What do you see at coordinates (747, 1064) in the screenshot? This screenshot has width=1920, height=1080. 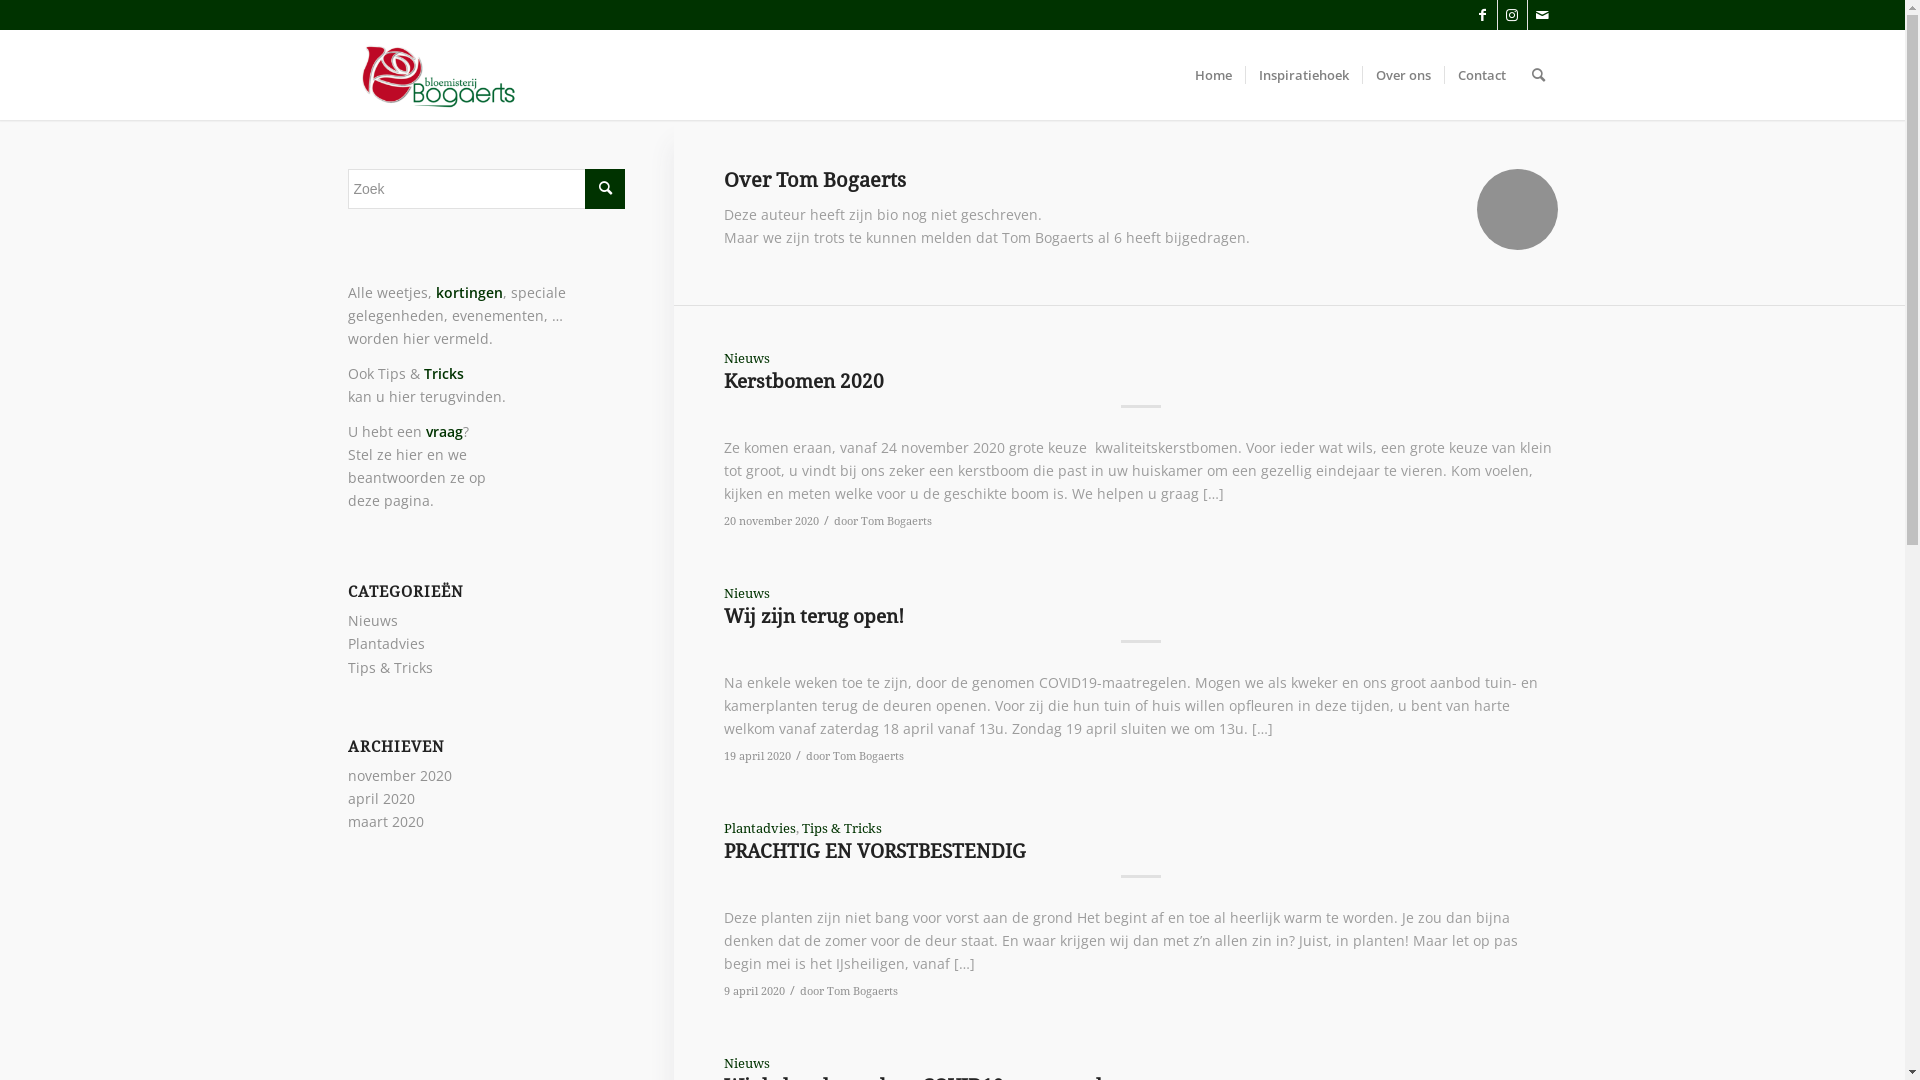 I see `Nieuws` at bounding box center [747, 1064].